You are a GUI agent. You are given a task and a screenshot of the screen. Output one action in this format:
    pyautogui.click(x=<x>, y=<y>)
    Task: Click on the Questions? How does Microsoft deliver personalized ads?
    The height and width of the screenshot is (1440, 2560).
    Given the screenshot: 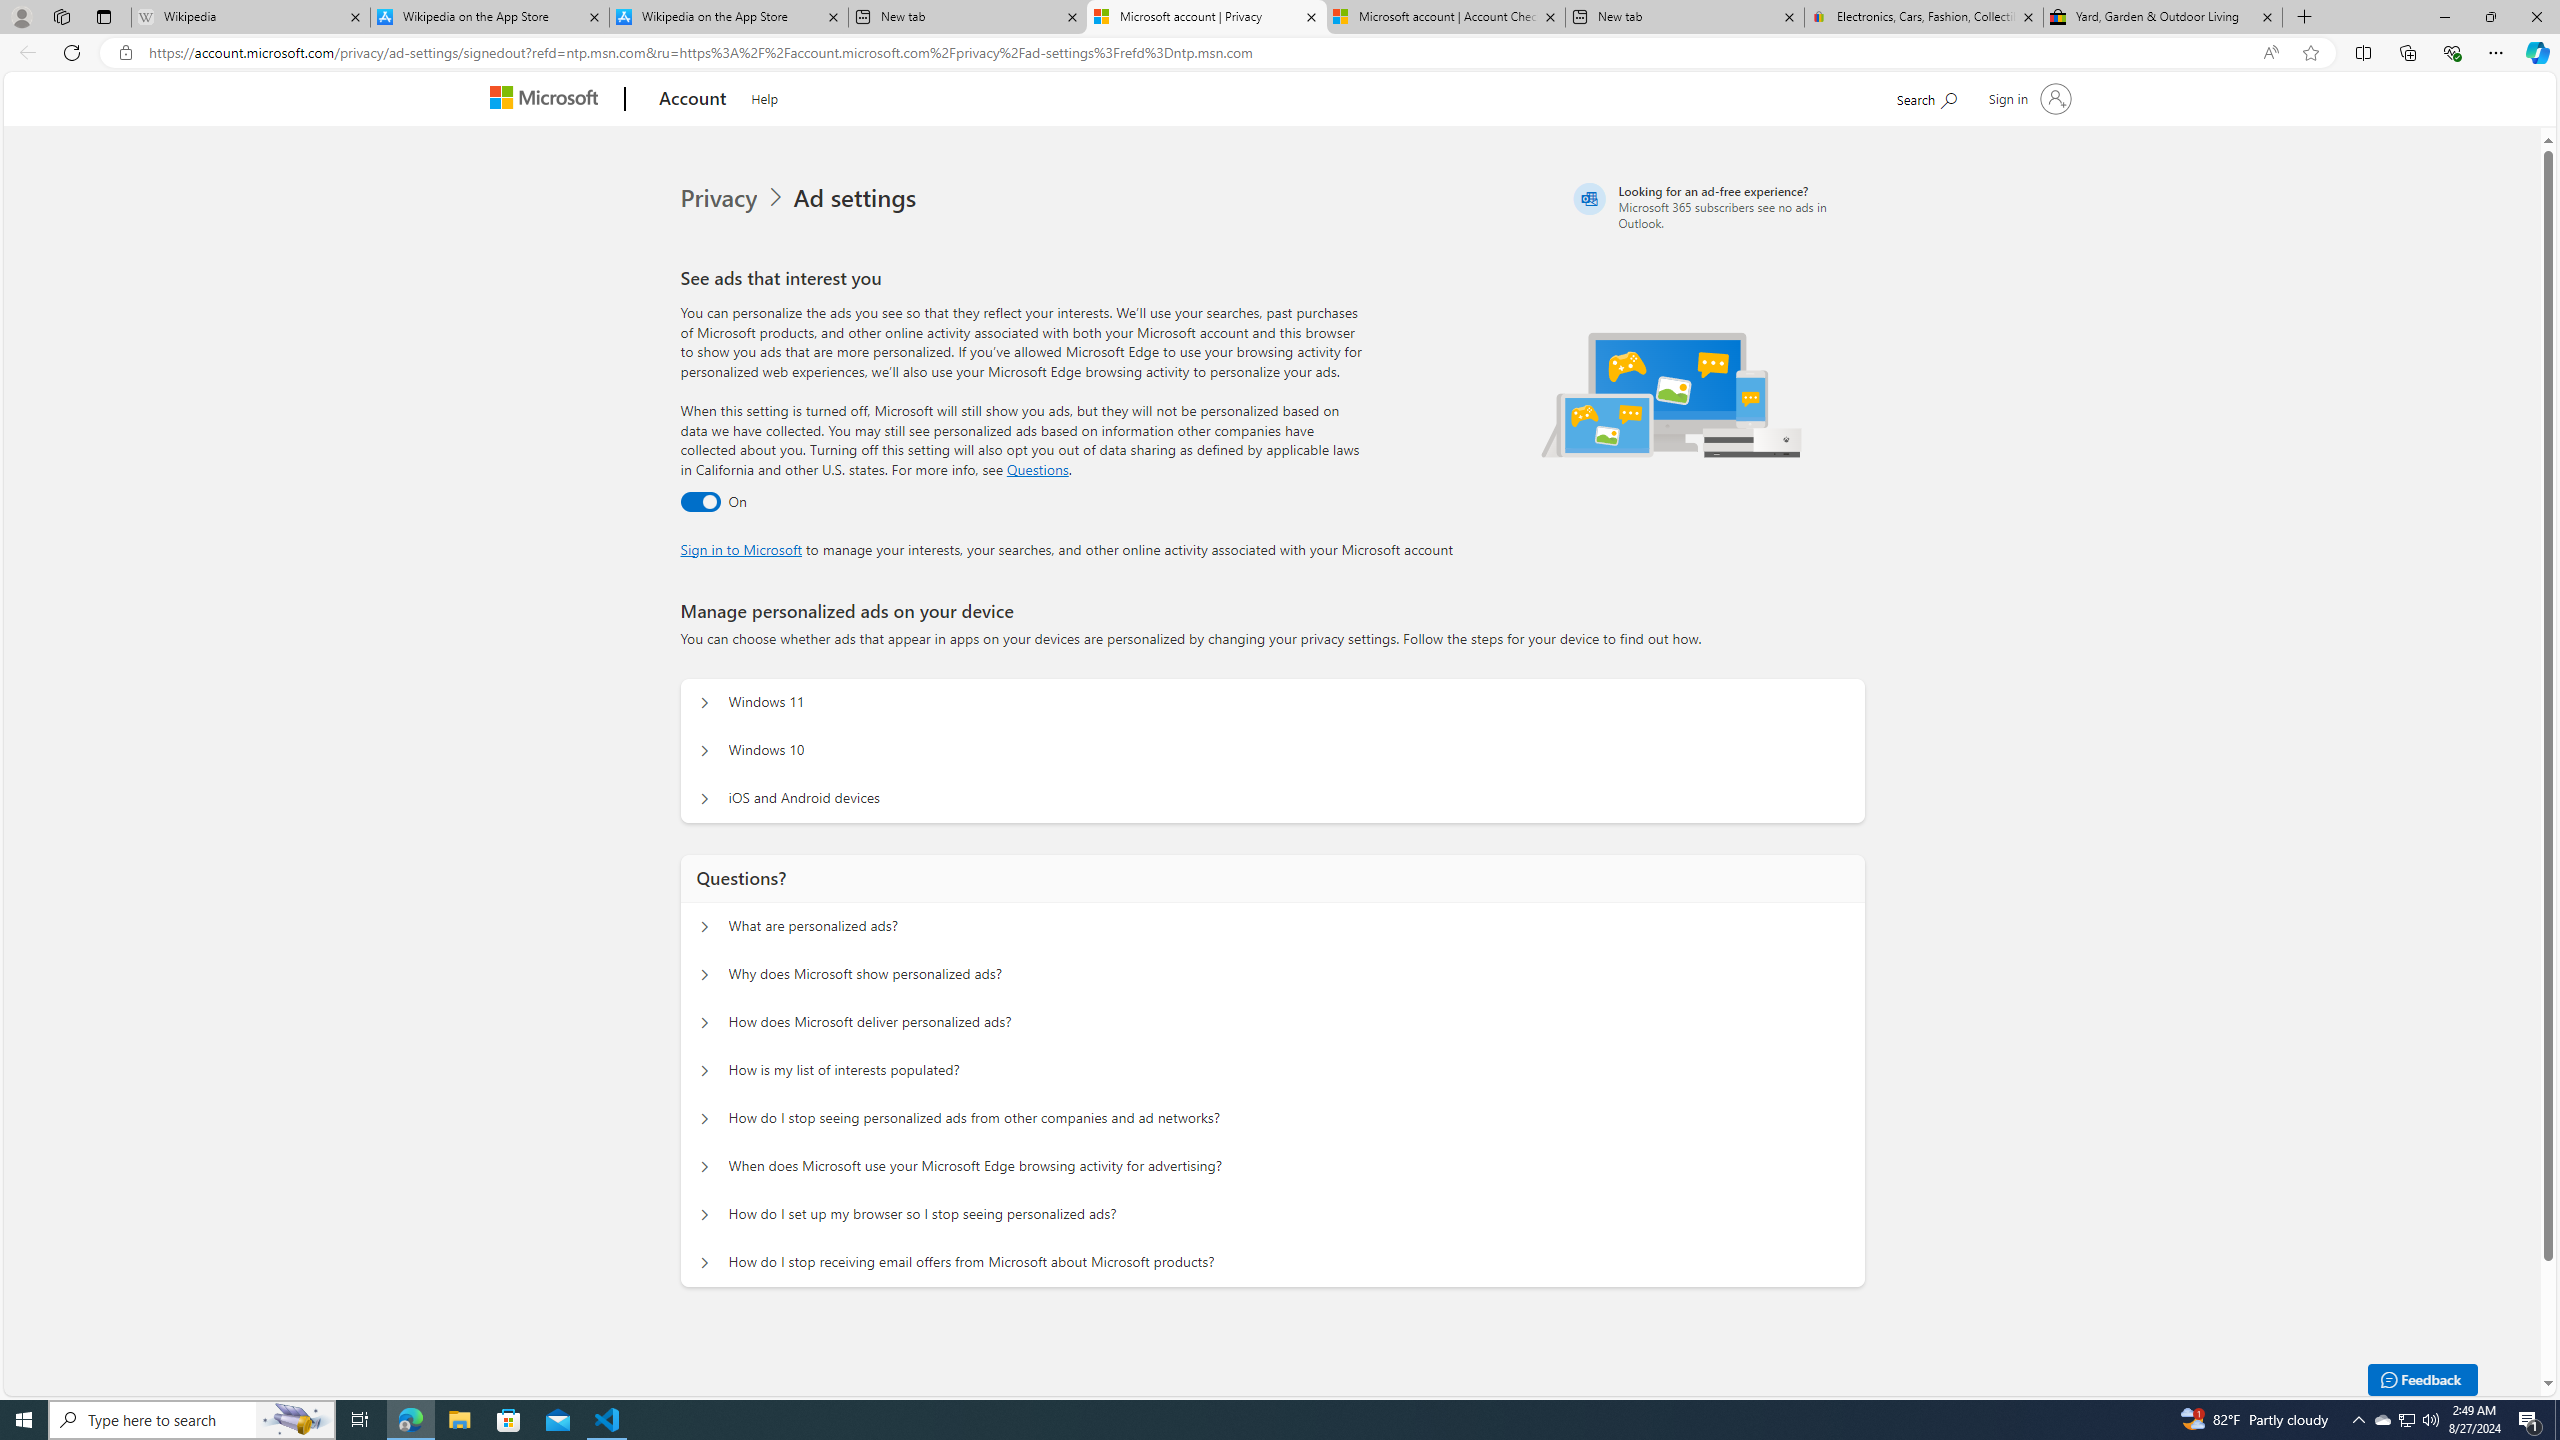 What is the action you would take?
    pyautogui.click(x=705, y=1022)
    